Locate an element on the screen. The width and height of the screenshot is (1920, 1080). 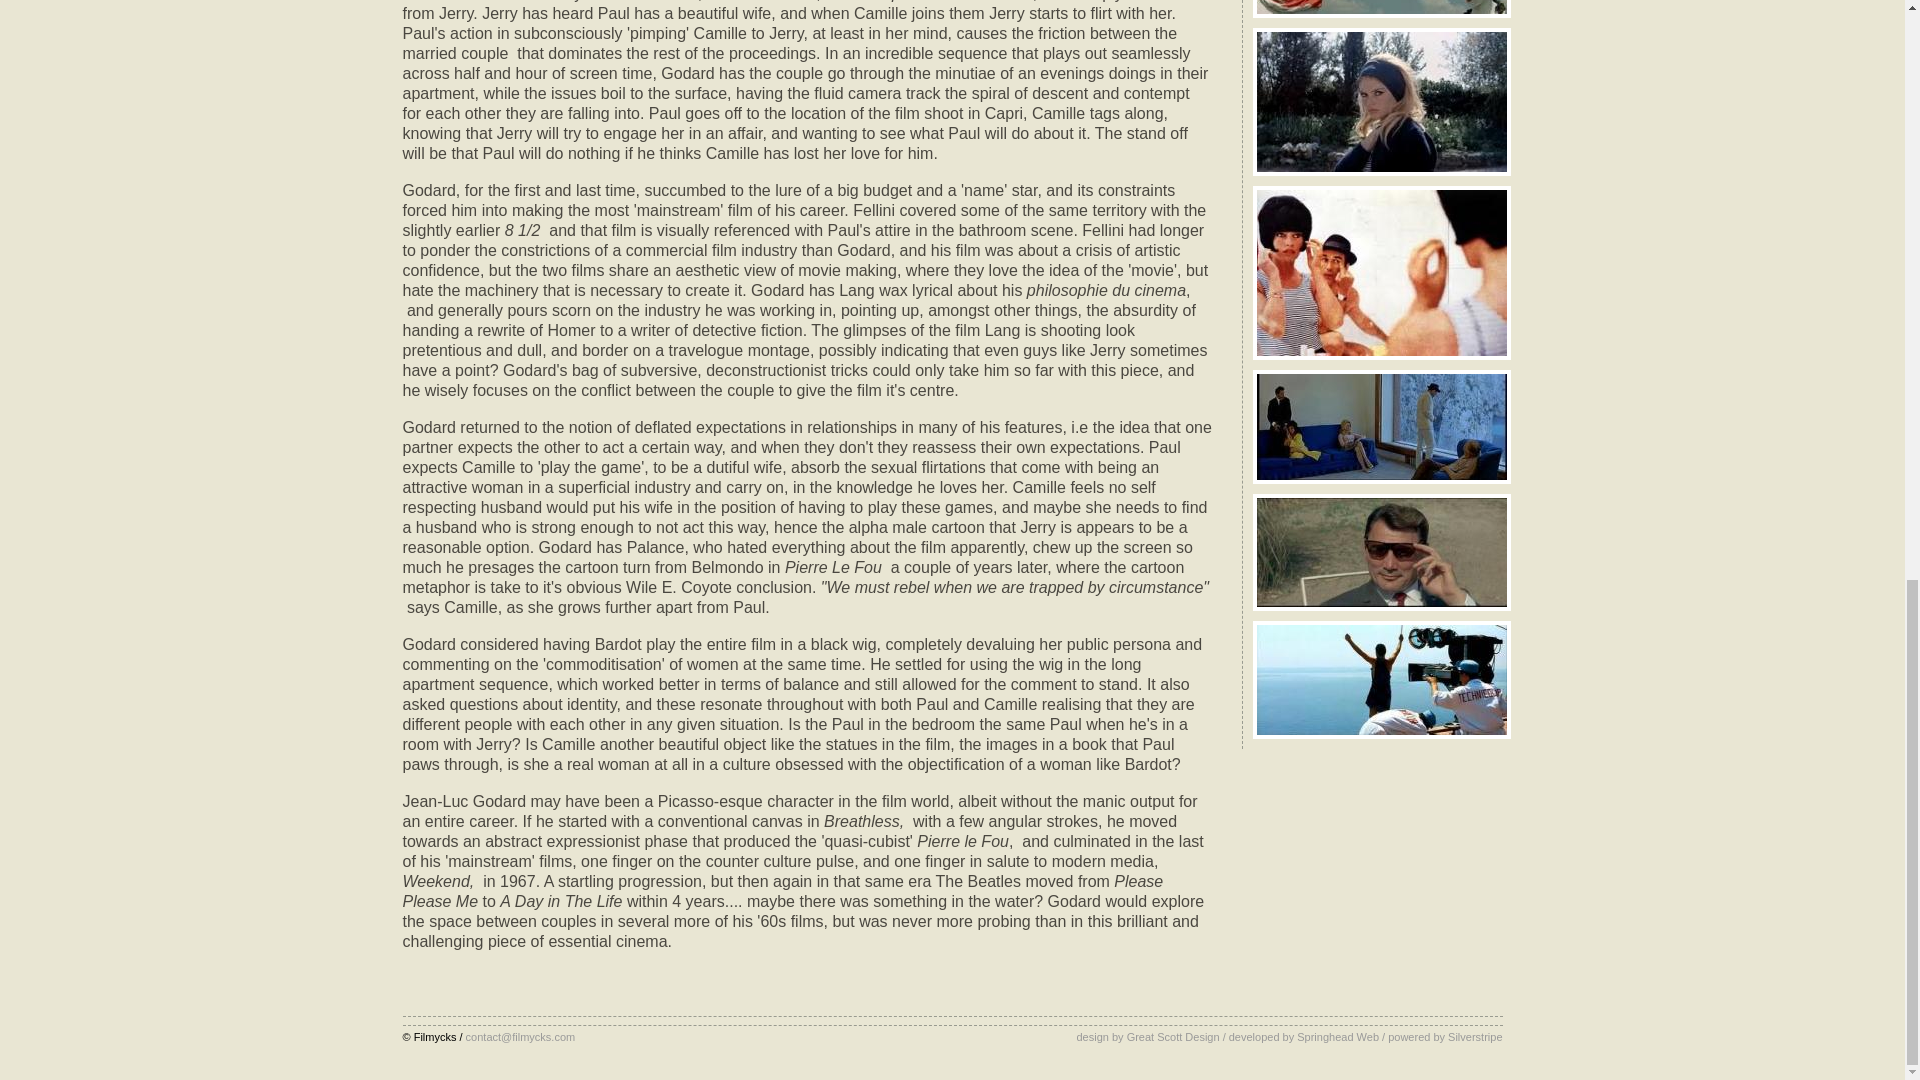
Great Scott Design is located at coordinates (1173, 1037).